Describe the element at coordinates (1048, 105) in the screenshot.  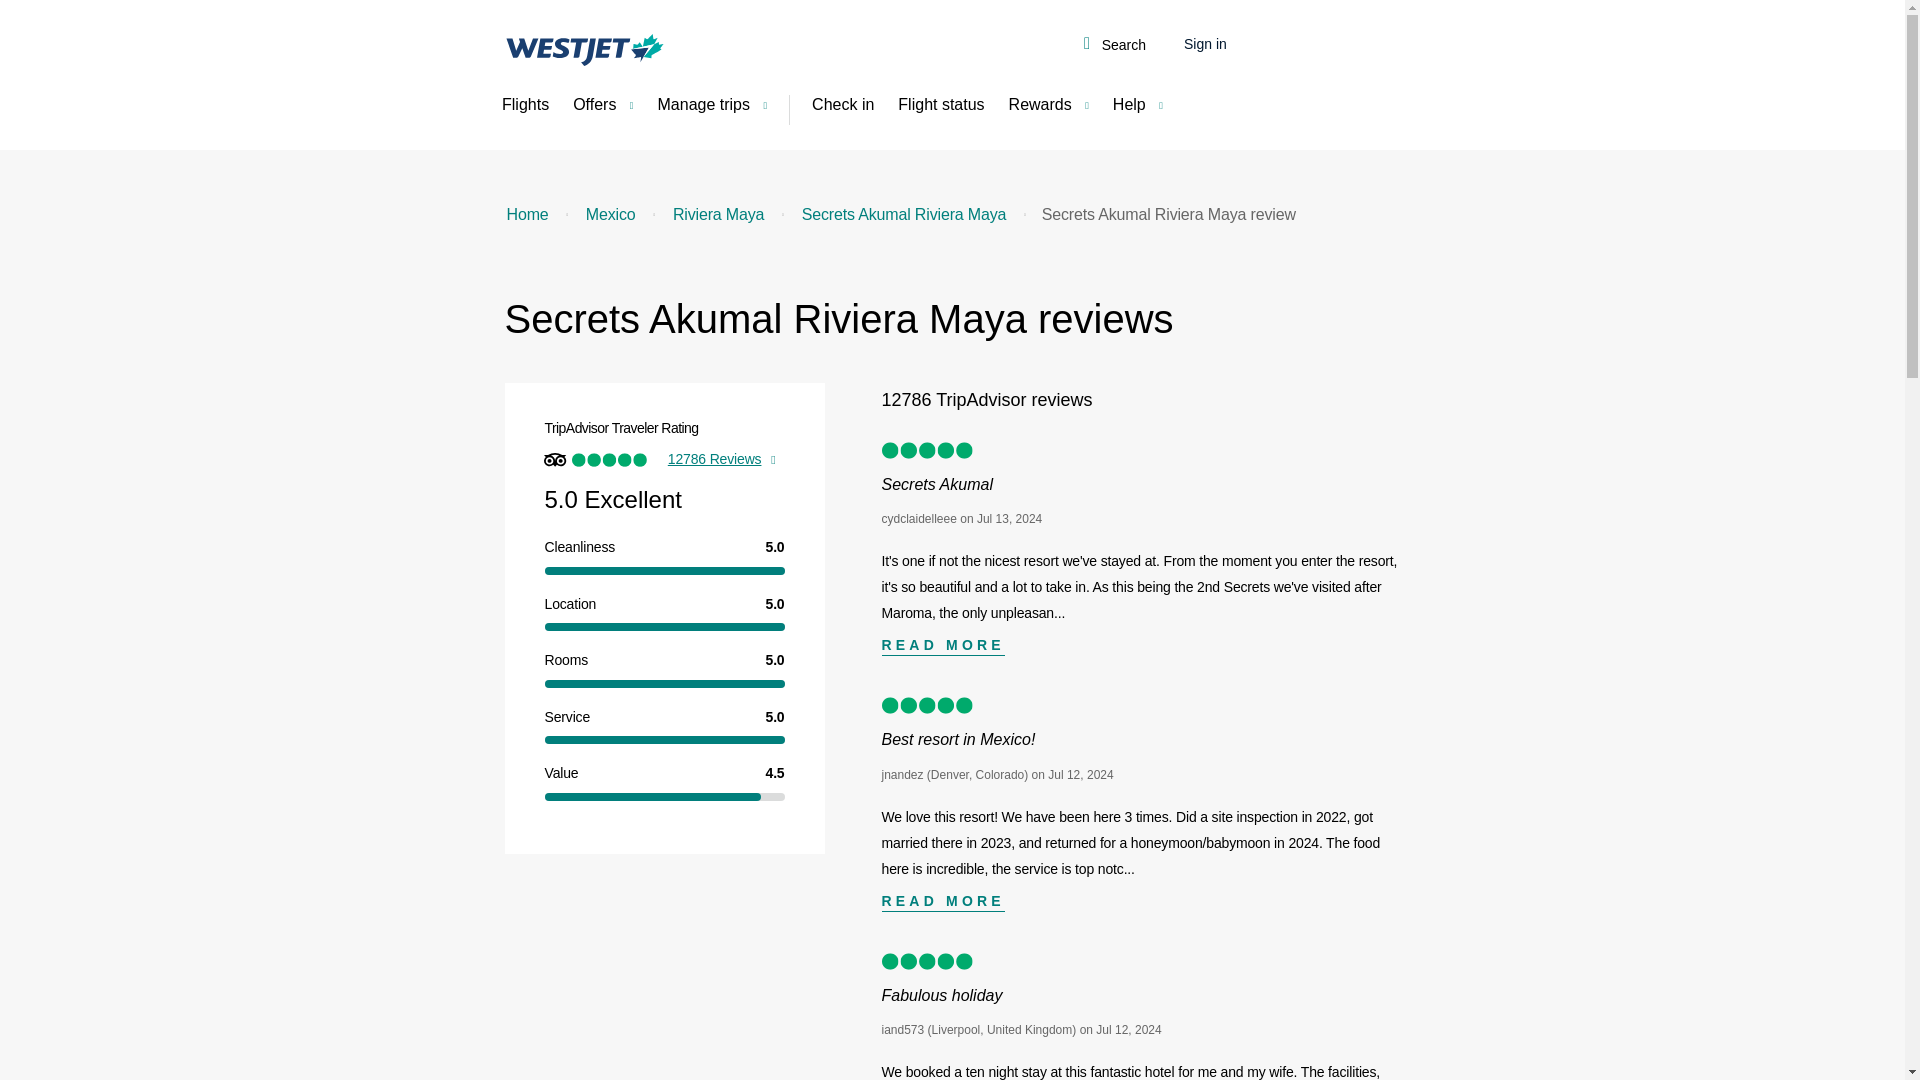
I see `Rewards` at that location.